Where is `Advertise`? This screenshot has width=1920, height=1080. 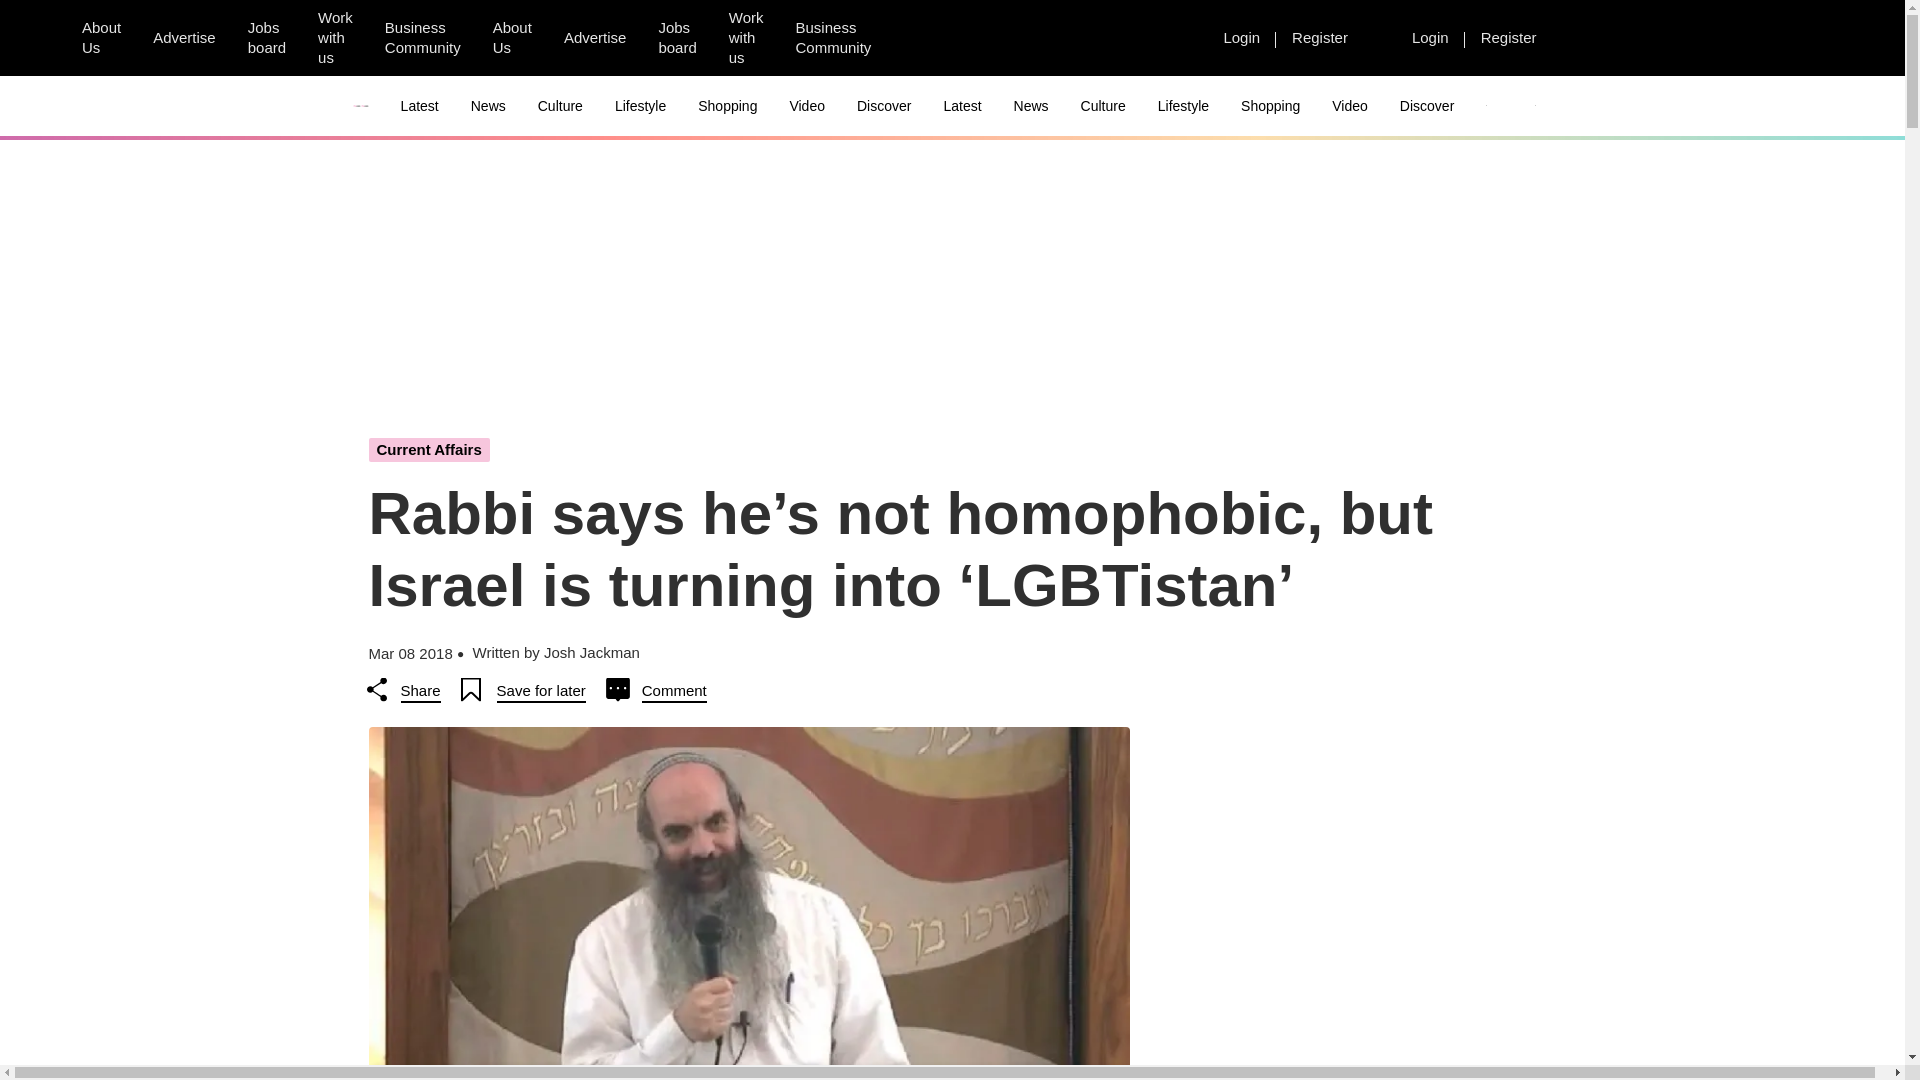
Advertise is located at coordinates (184, 37).